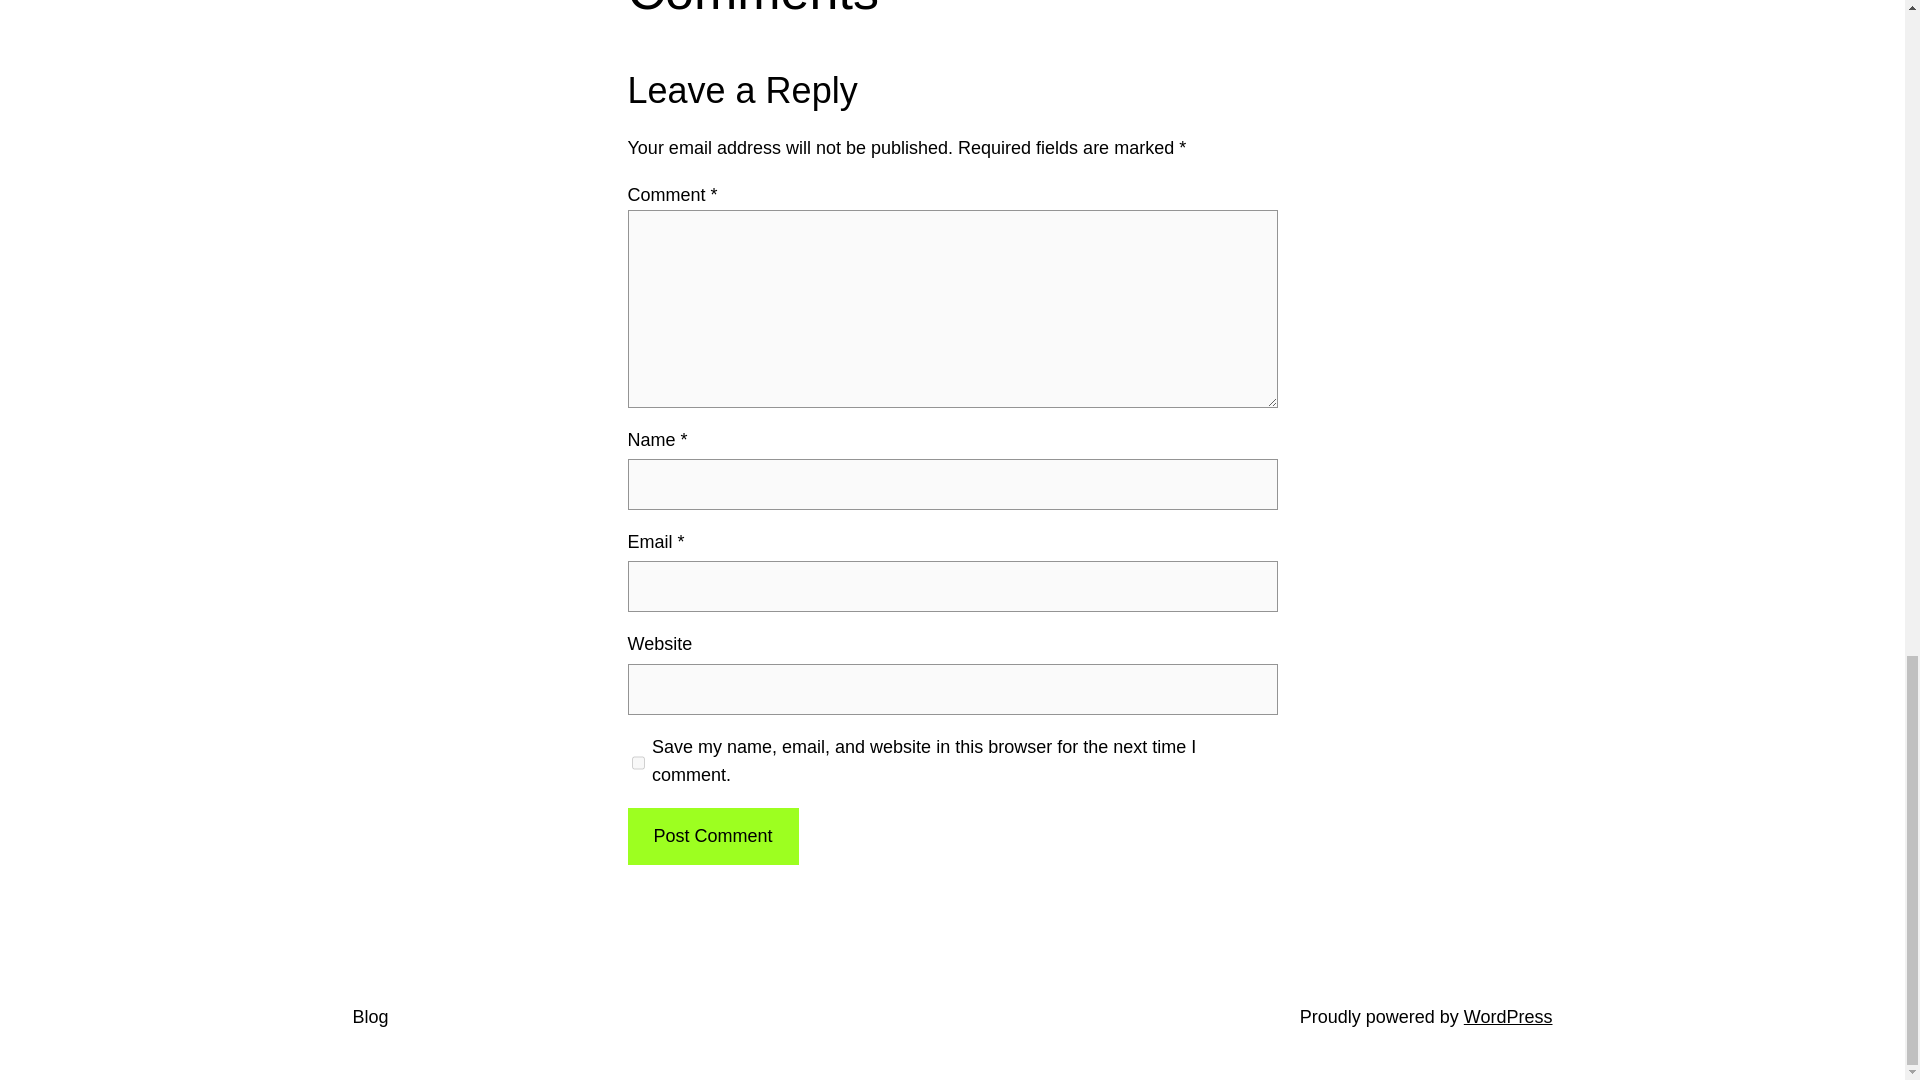 The height and width of the screenshot is (1080, 1920). Describe the element at coordinates (1508, 1016) in the screenshot. I see `WordPress` at that location.